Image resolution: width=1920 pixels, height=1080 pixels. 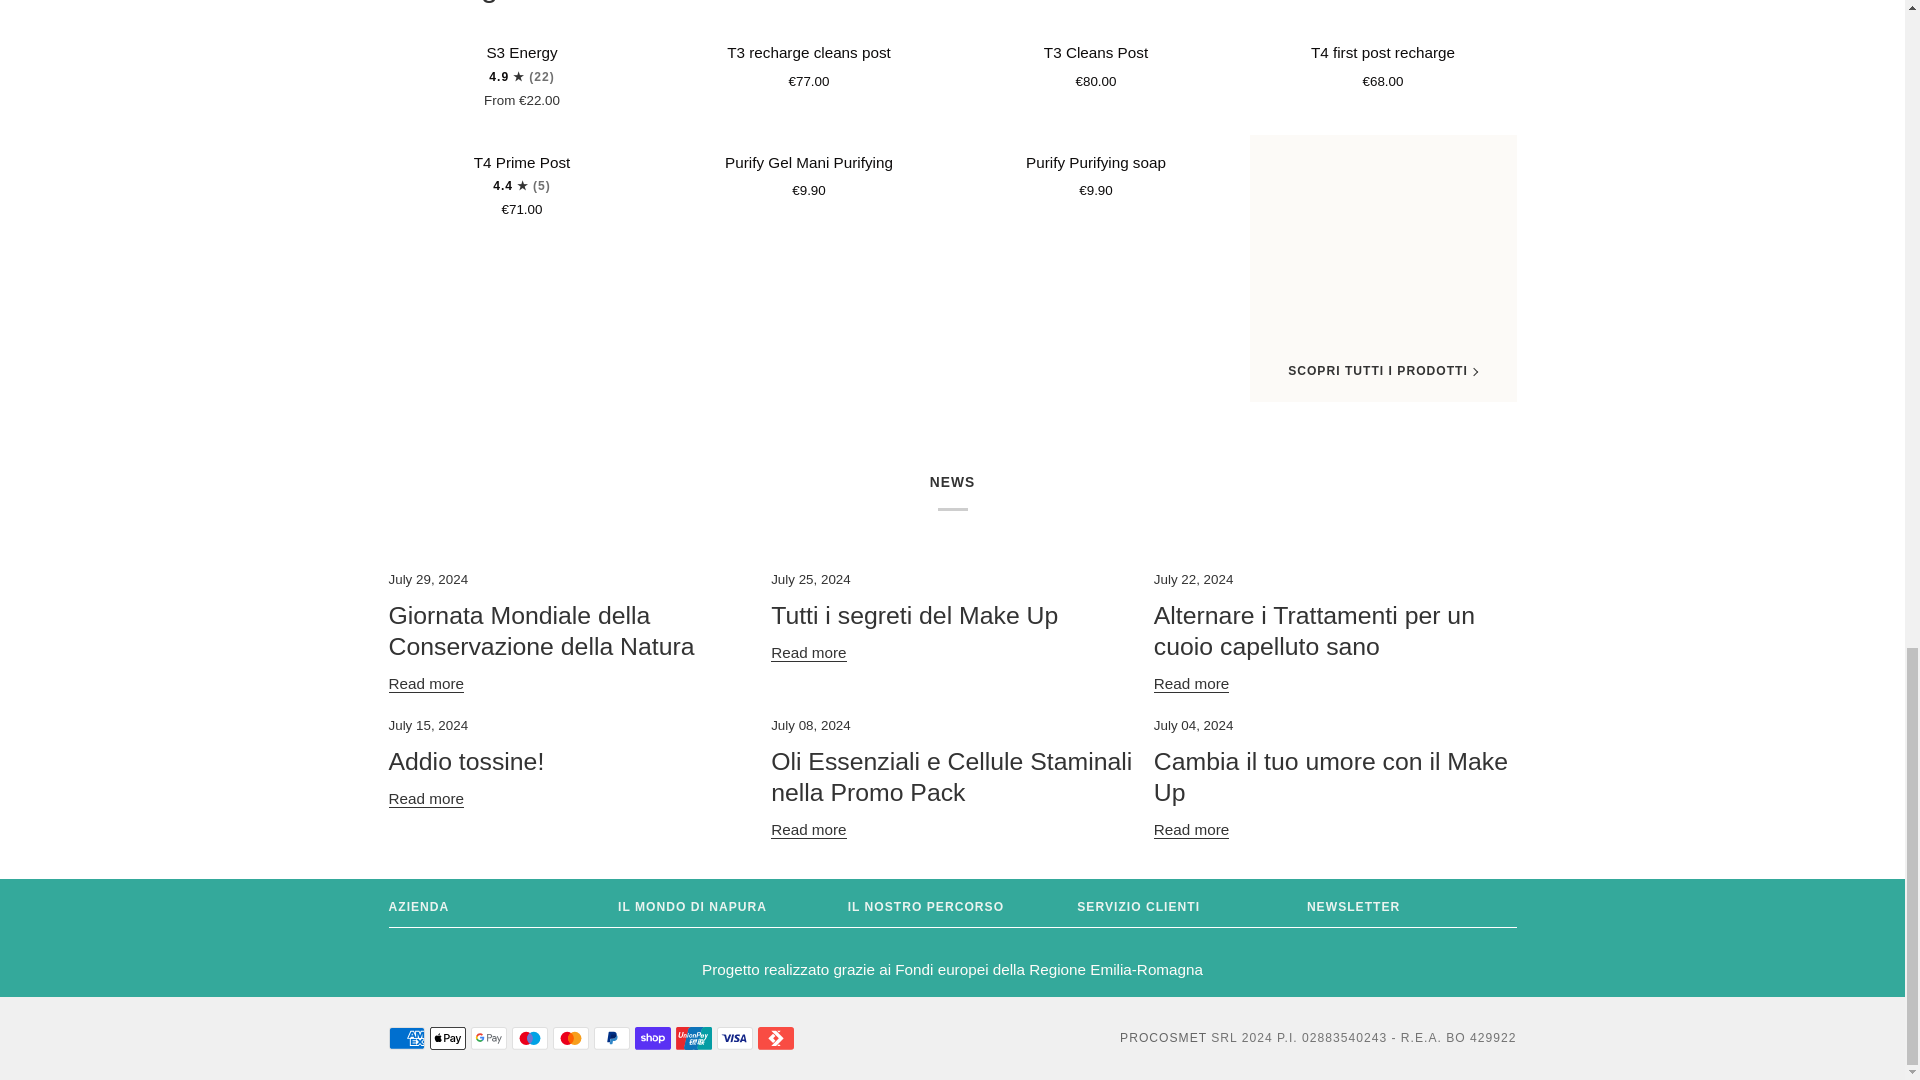 What do you see at coordinates (611, 1038) in the screenshot?
I see `PAYPAL` at bounding box center [611, 1038].